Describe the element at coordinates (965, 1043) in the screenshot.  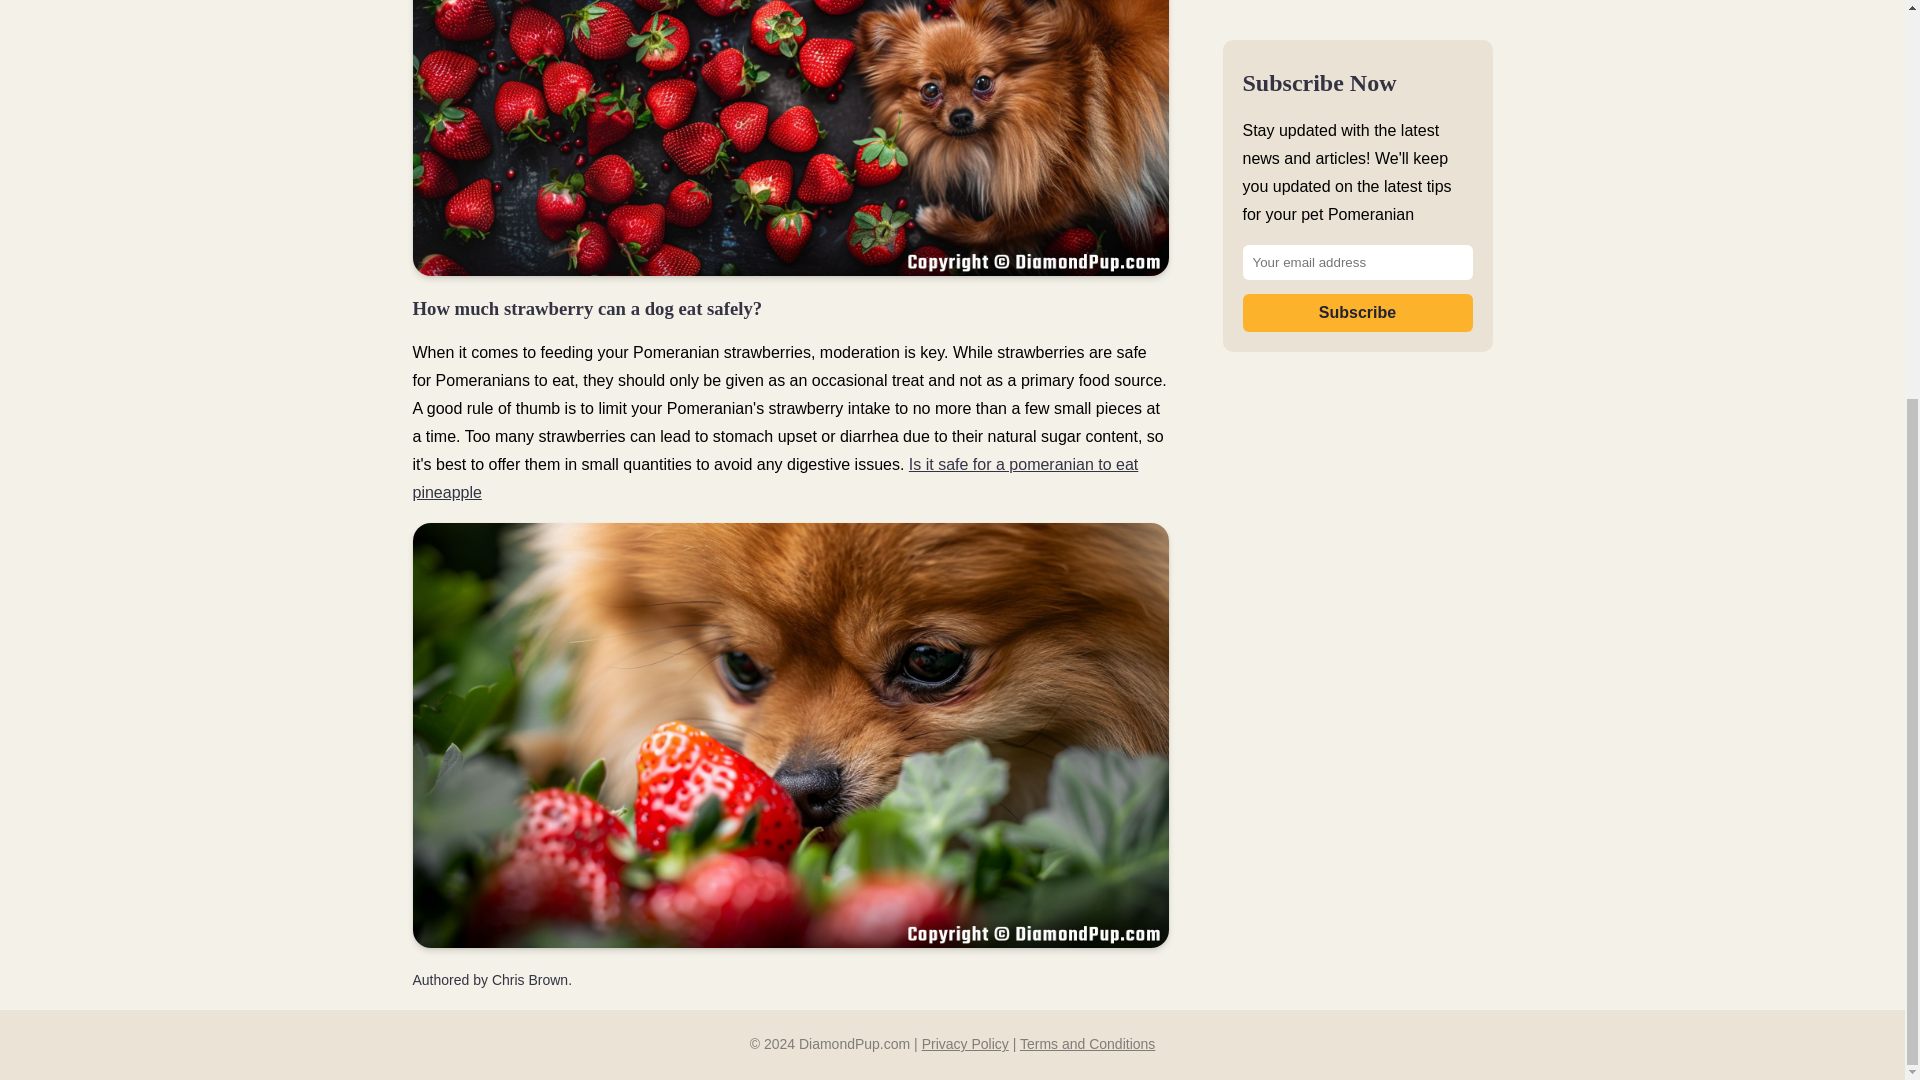
I see `Privacy Policy` at that location.